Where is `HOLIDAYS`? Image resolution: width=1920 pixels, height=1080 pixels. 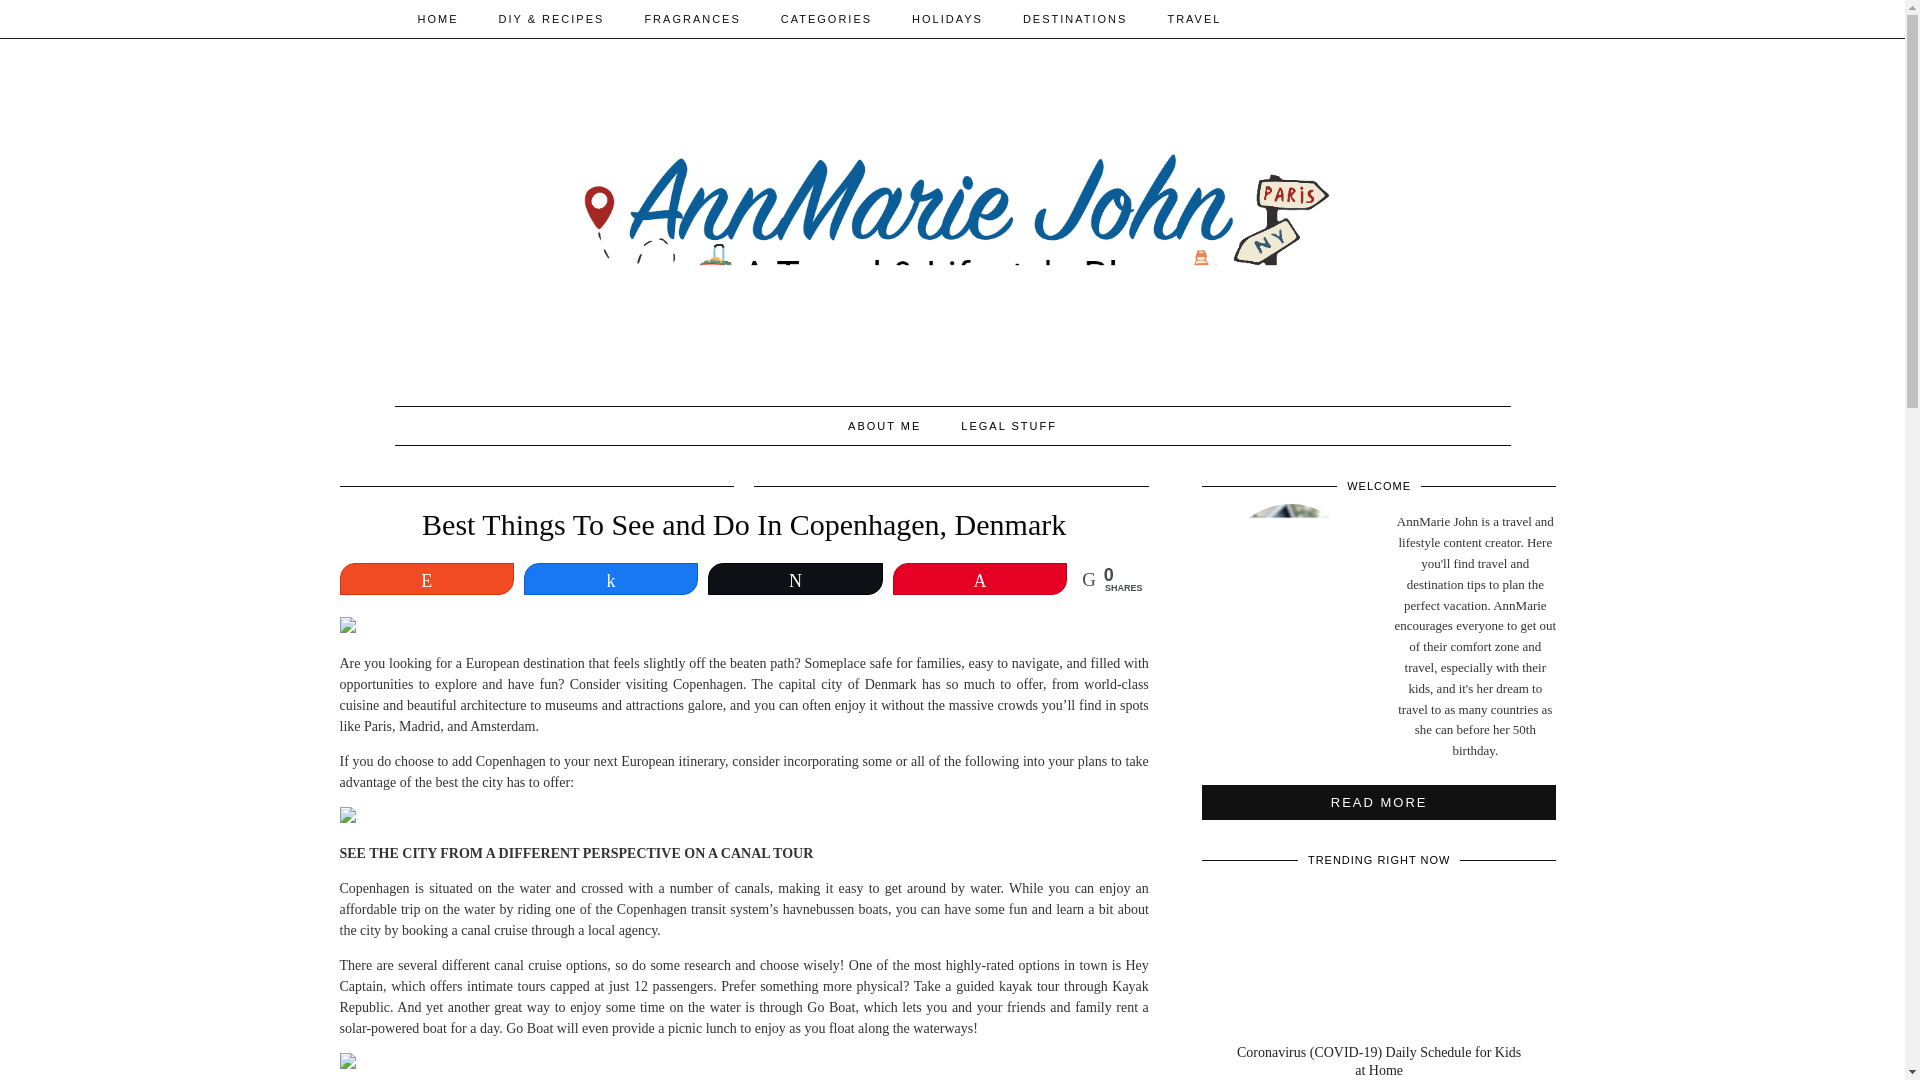
HOLIDAYS is located at coordinates (947, 18).